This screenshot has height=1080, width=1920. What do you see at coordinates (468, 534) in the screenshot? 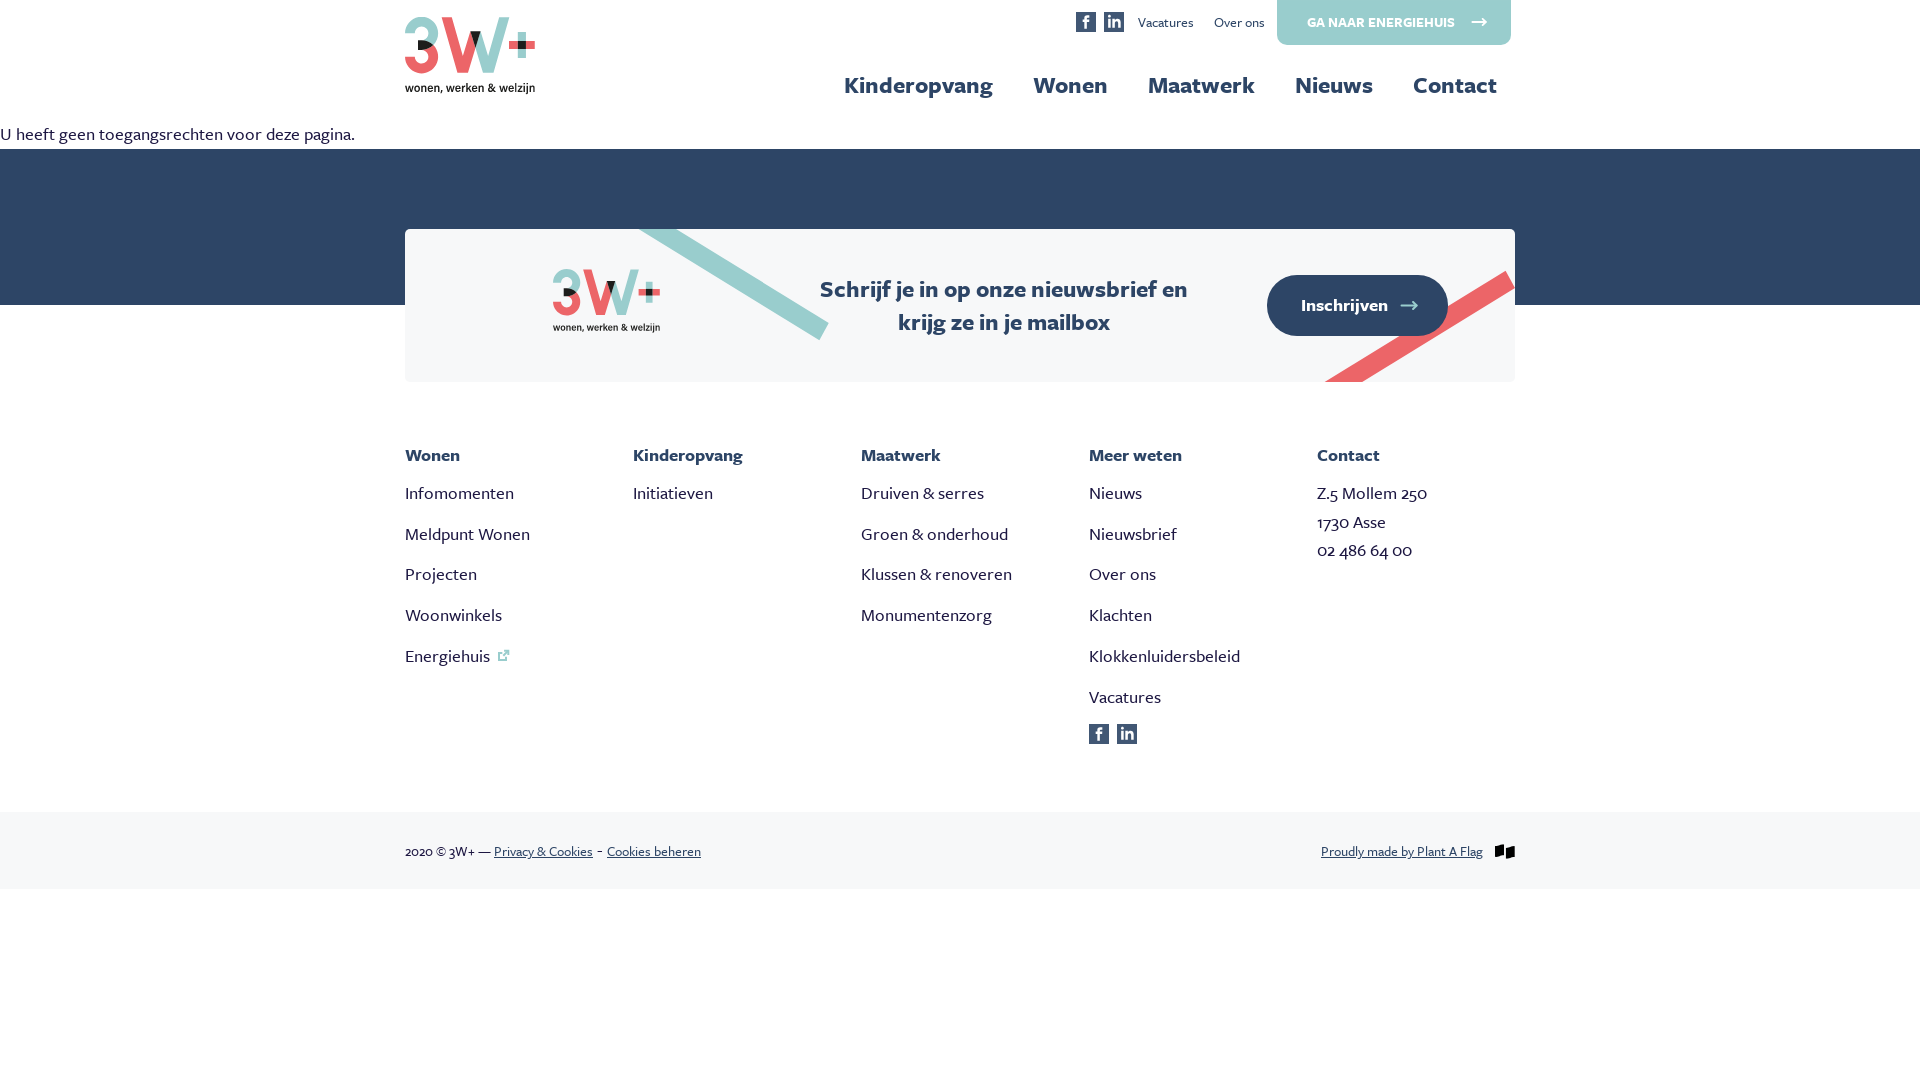
I see `Meldpunt Wonen` at bounding box center [468, 534].